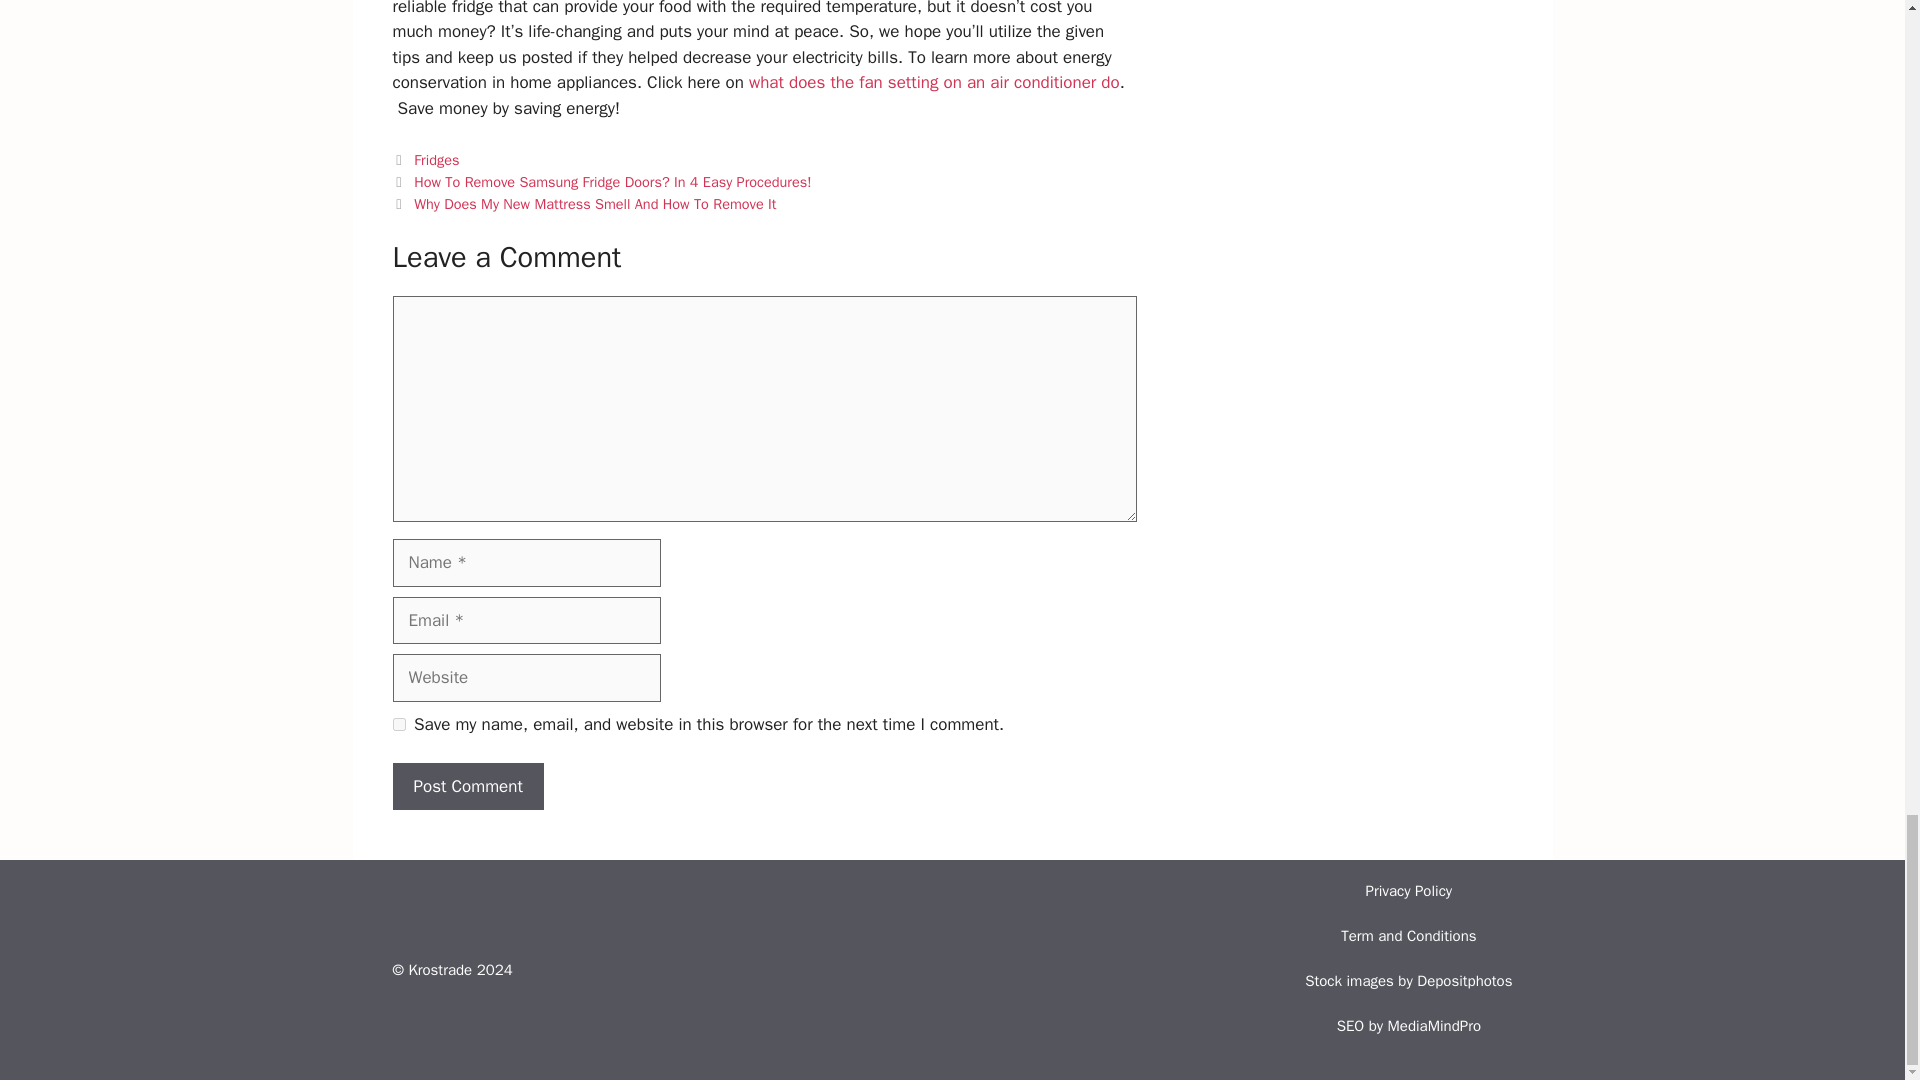 Image resolution: width=1920 pixels, height=1080 pixels. I want to click on Post Comment, so click(467, 786).